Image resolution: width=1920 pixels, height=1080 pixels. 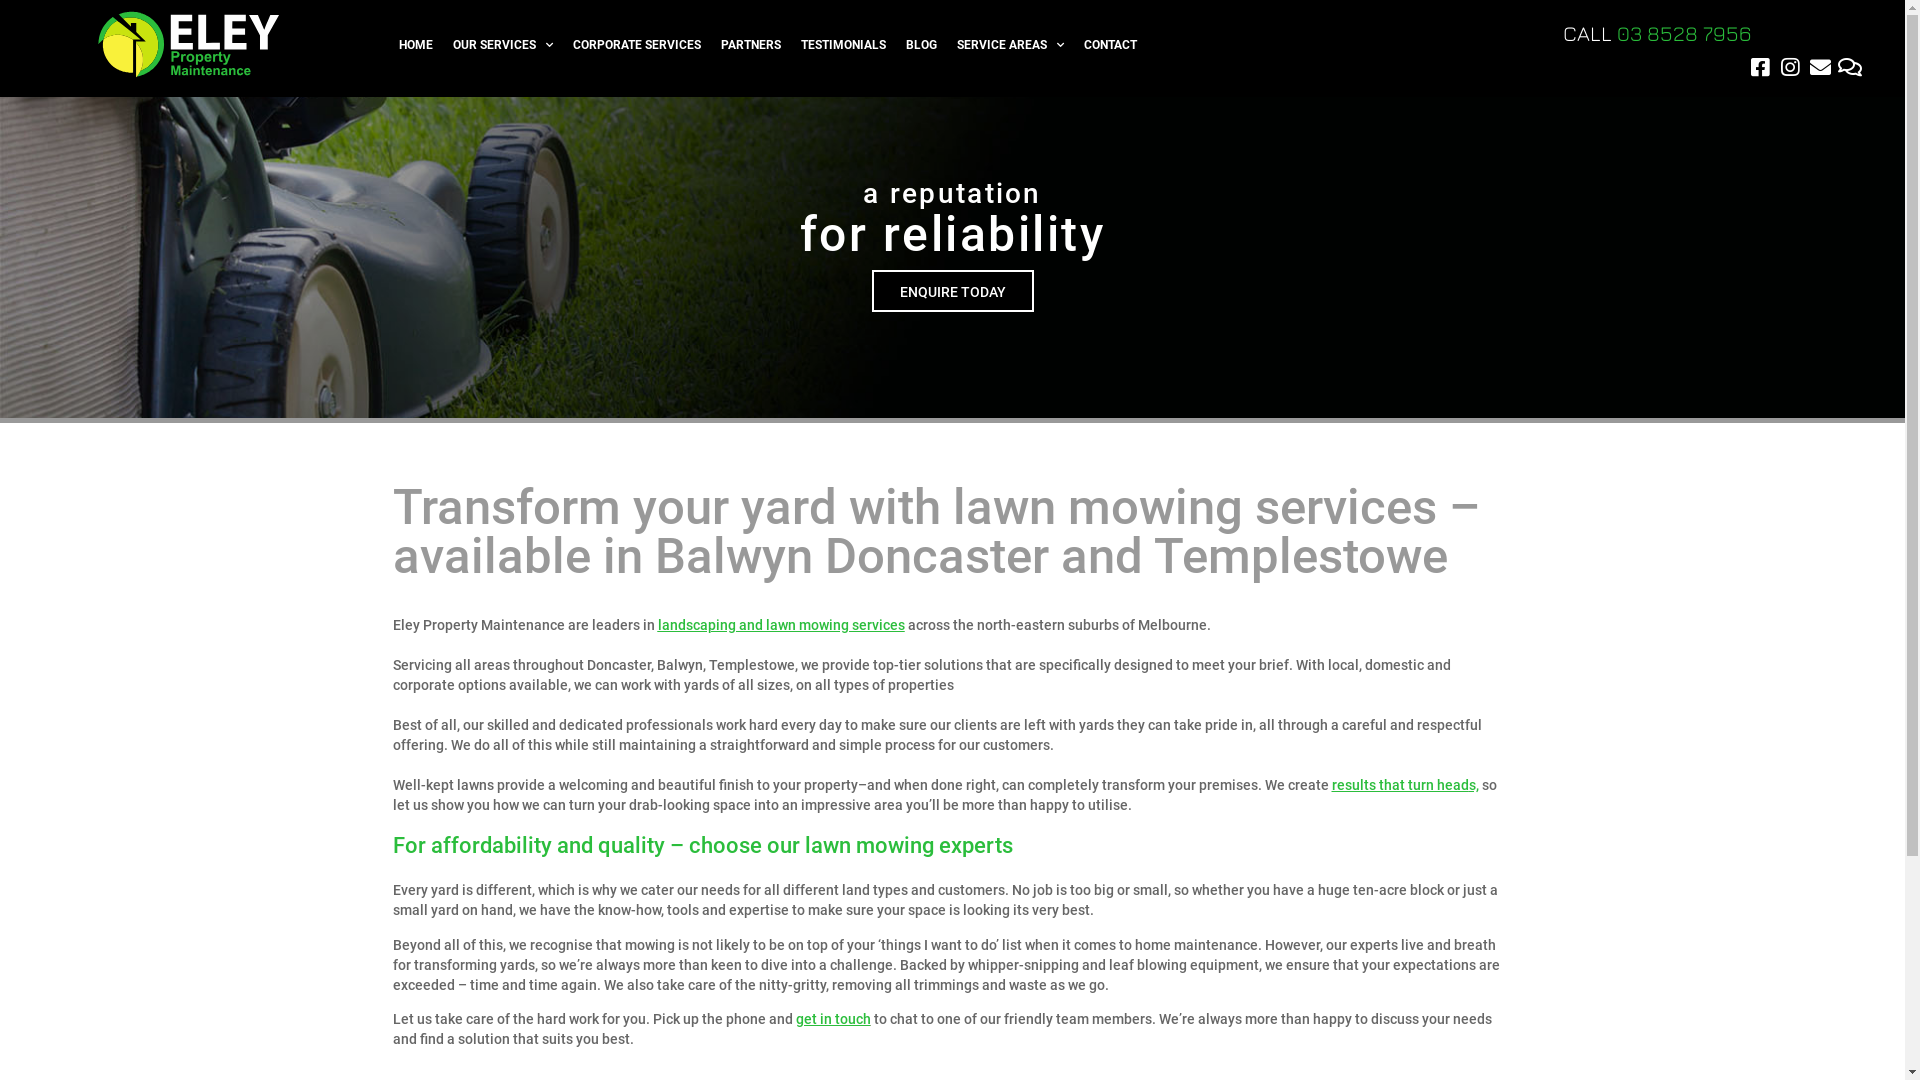 I want to click on PARTNERS, so click(x=751, y=45).